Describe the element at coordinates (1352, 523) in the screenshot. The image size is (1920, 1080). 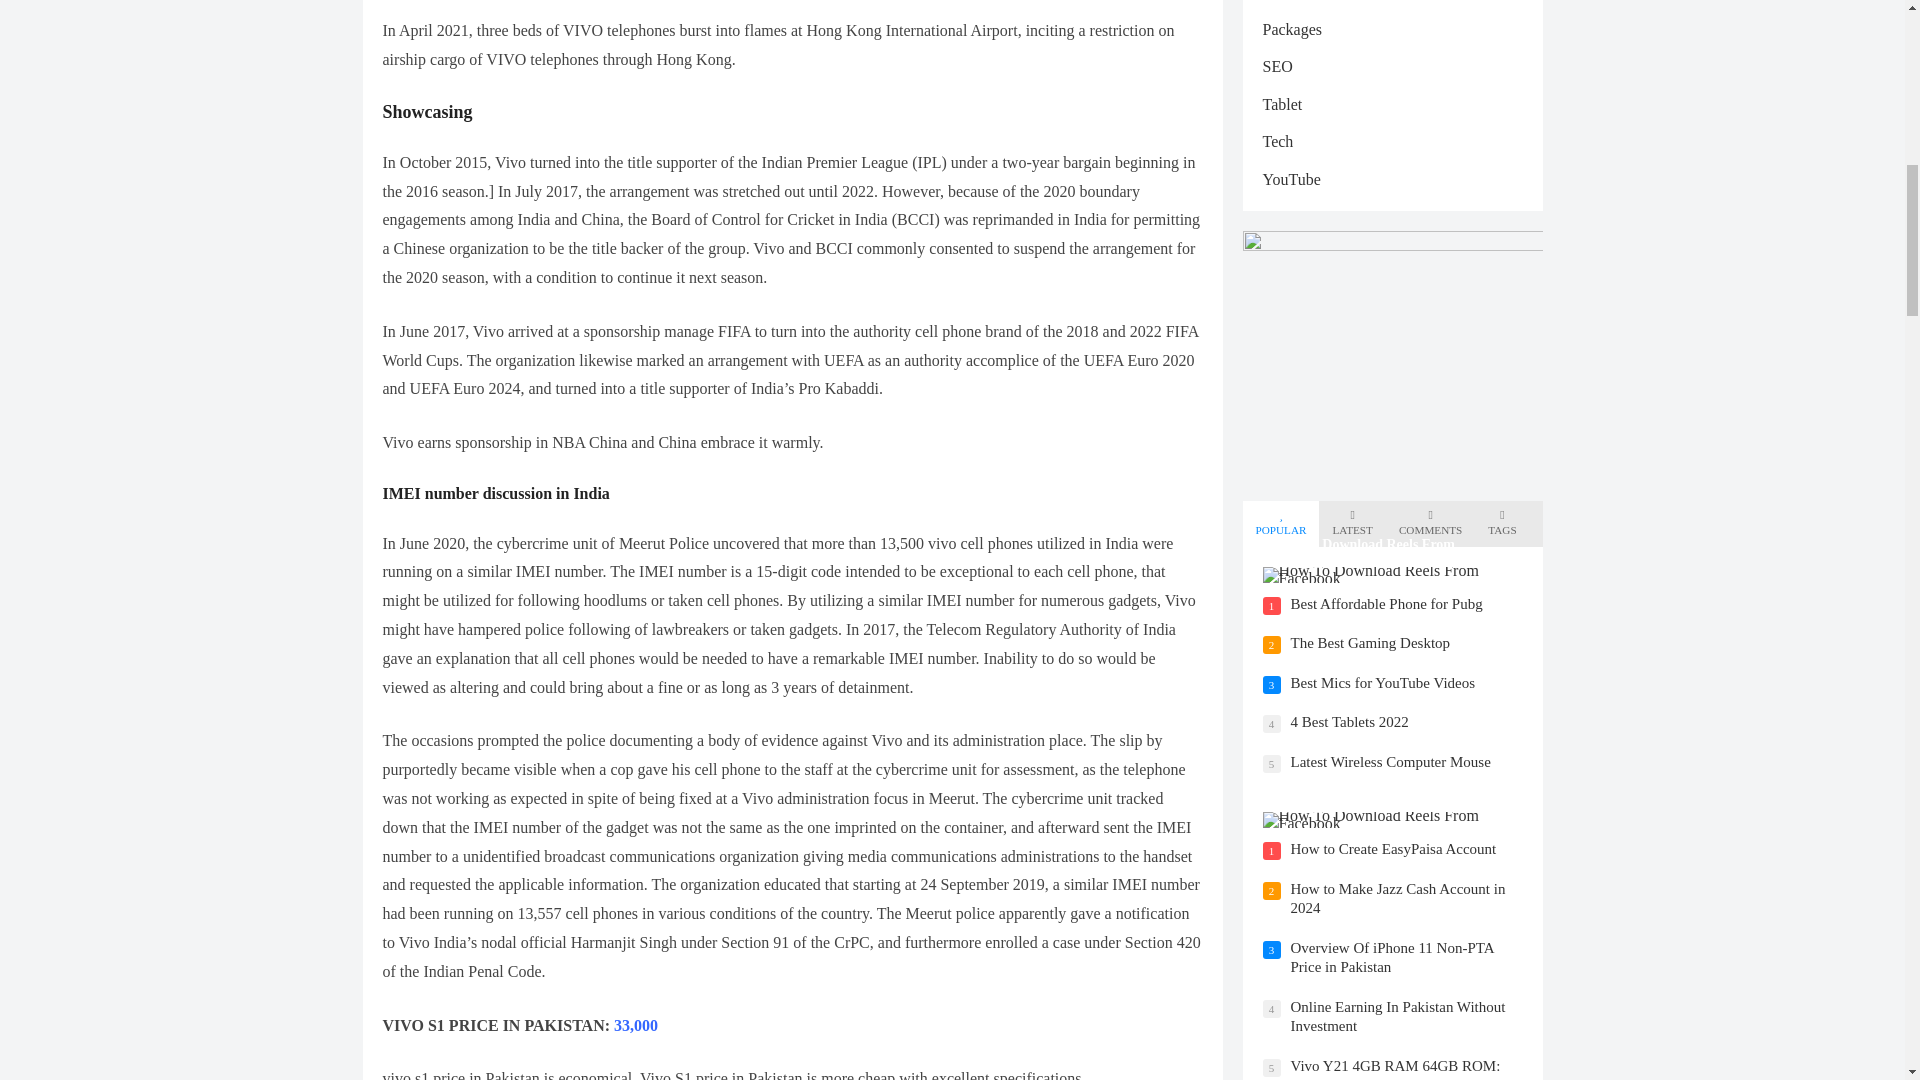
I see `Latest` at that location.